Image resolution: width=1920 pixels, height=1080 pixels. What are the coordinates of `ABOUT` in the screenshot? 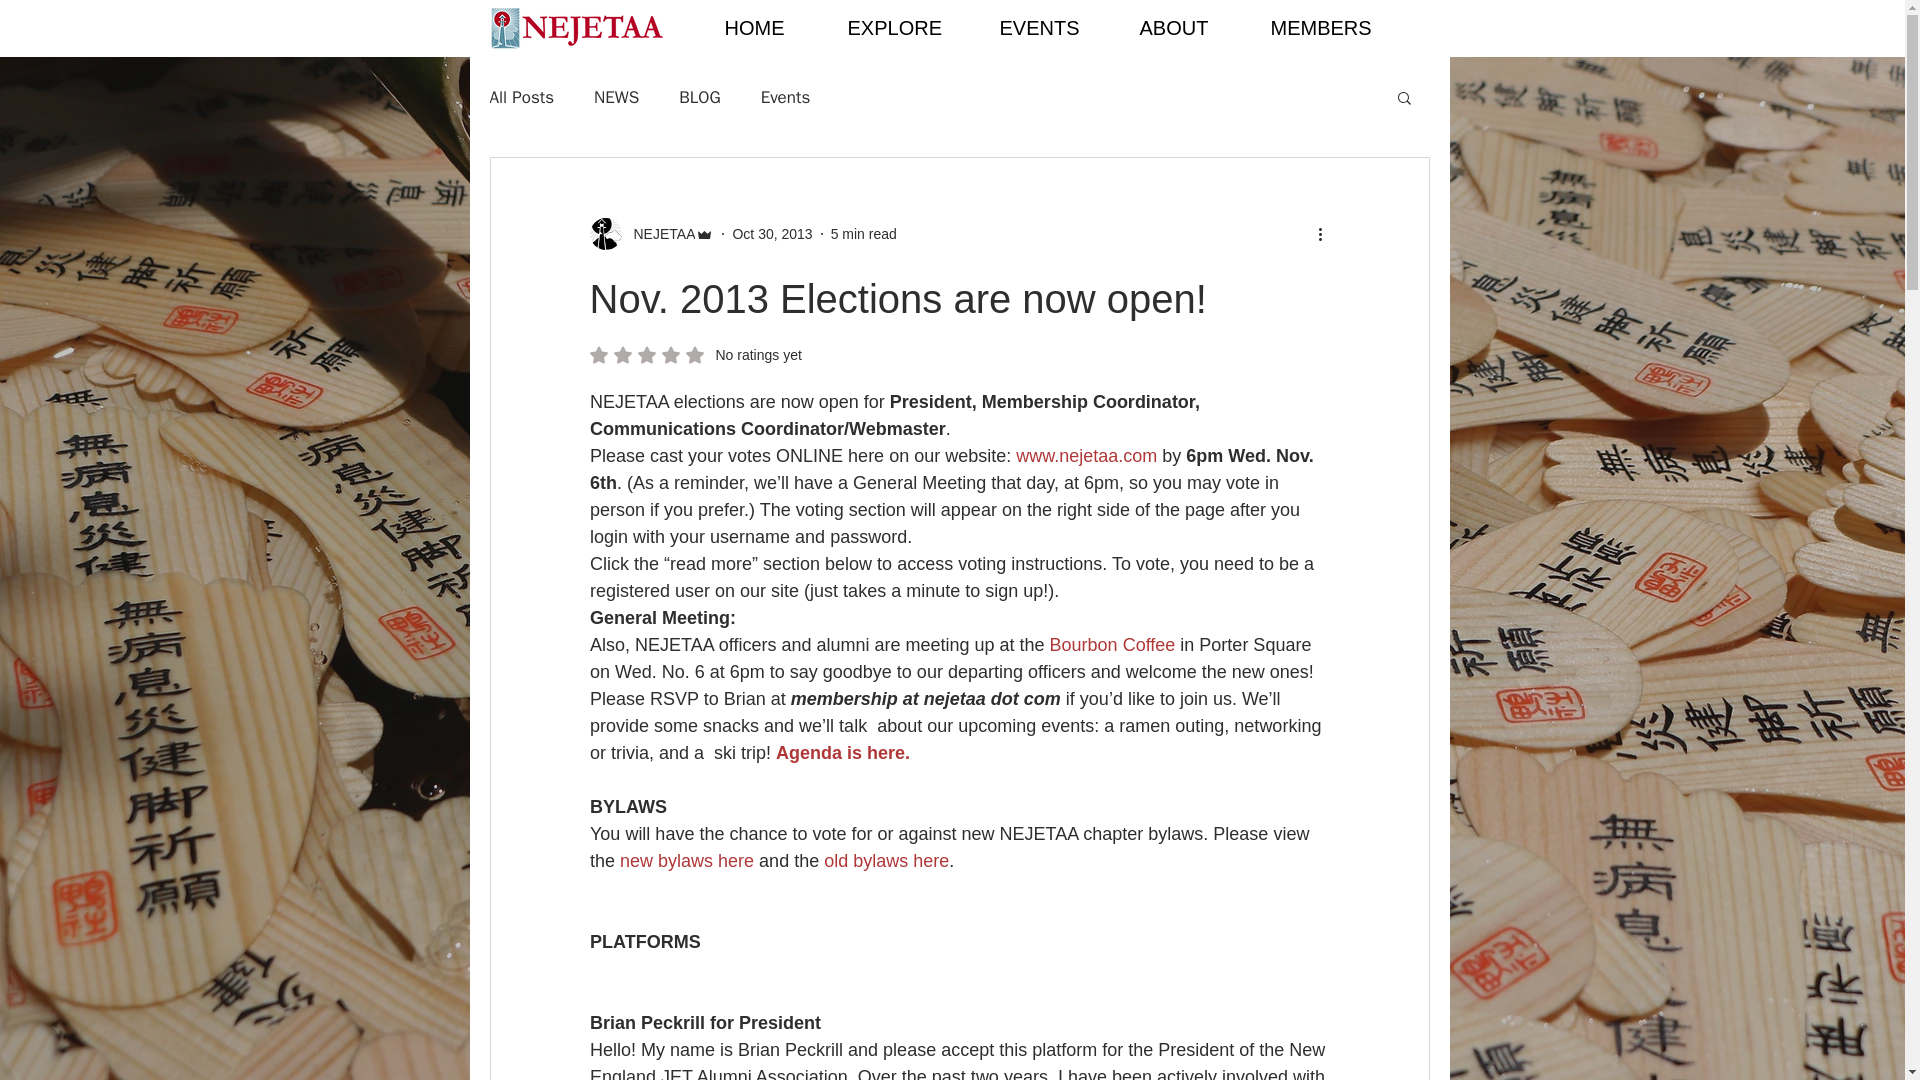 It's located at (1188, 28).